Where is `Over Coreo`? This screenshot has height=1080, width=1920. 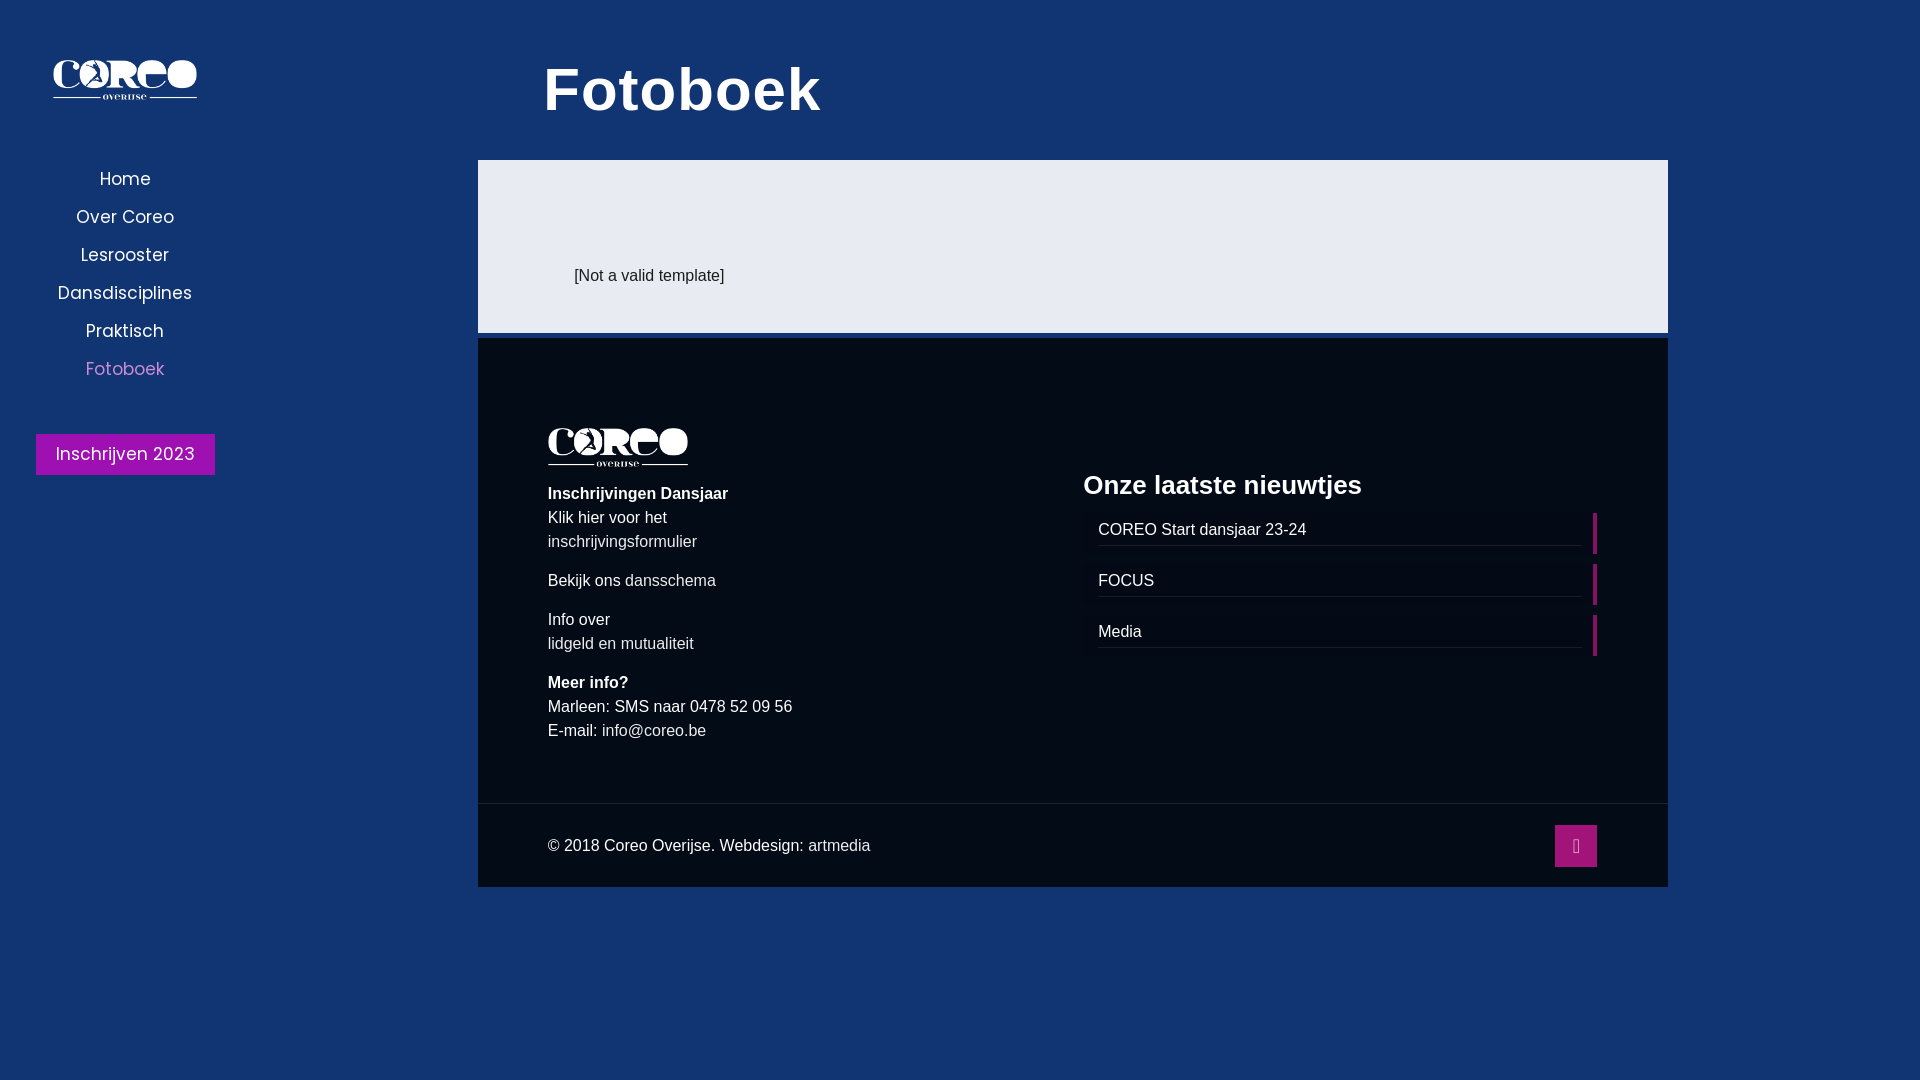 Over Coreo is located at coordinates (125, 217).